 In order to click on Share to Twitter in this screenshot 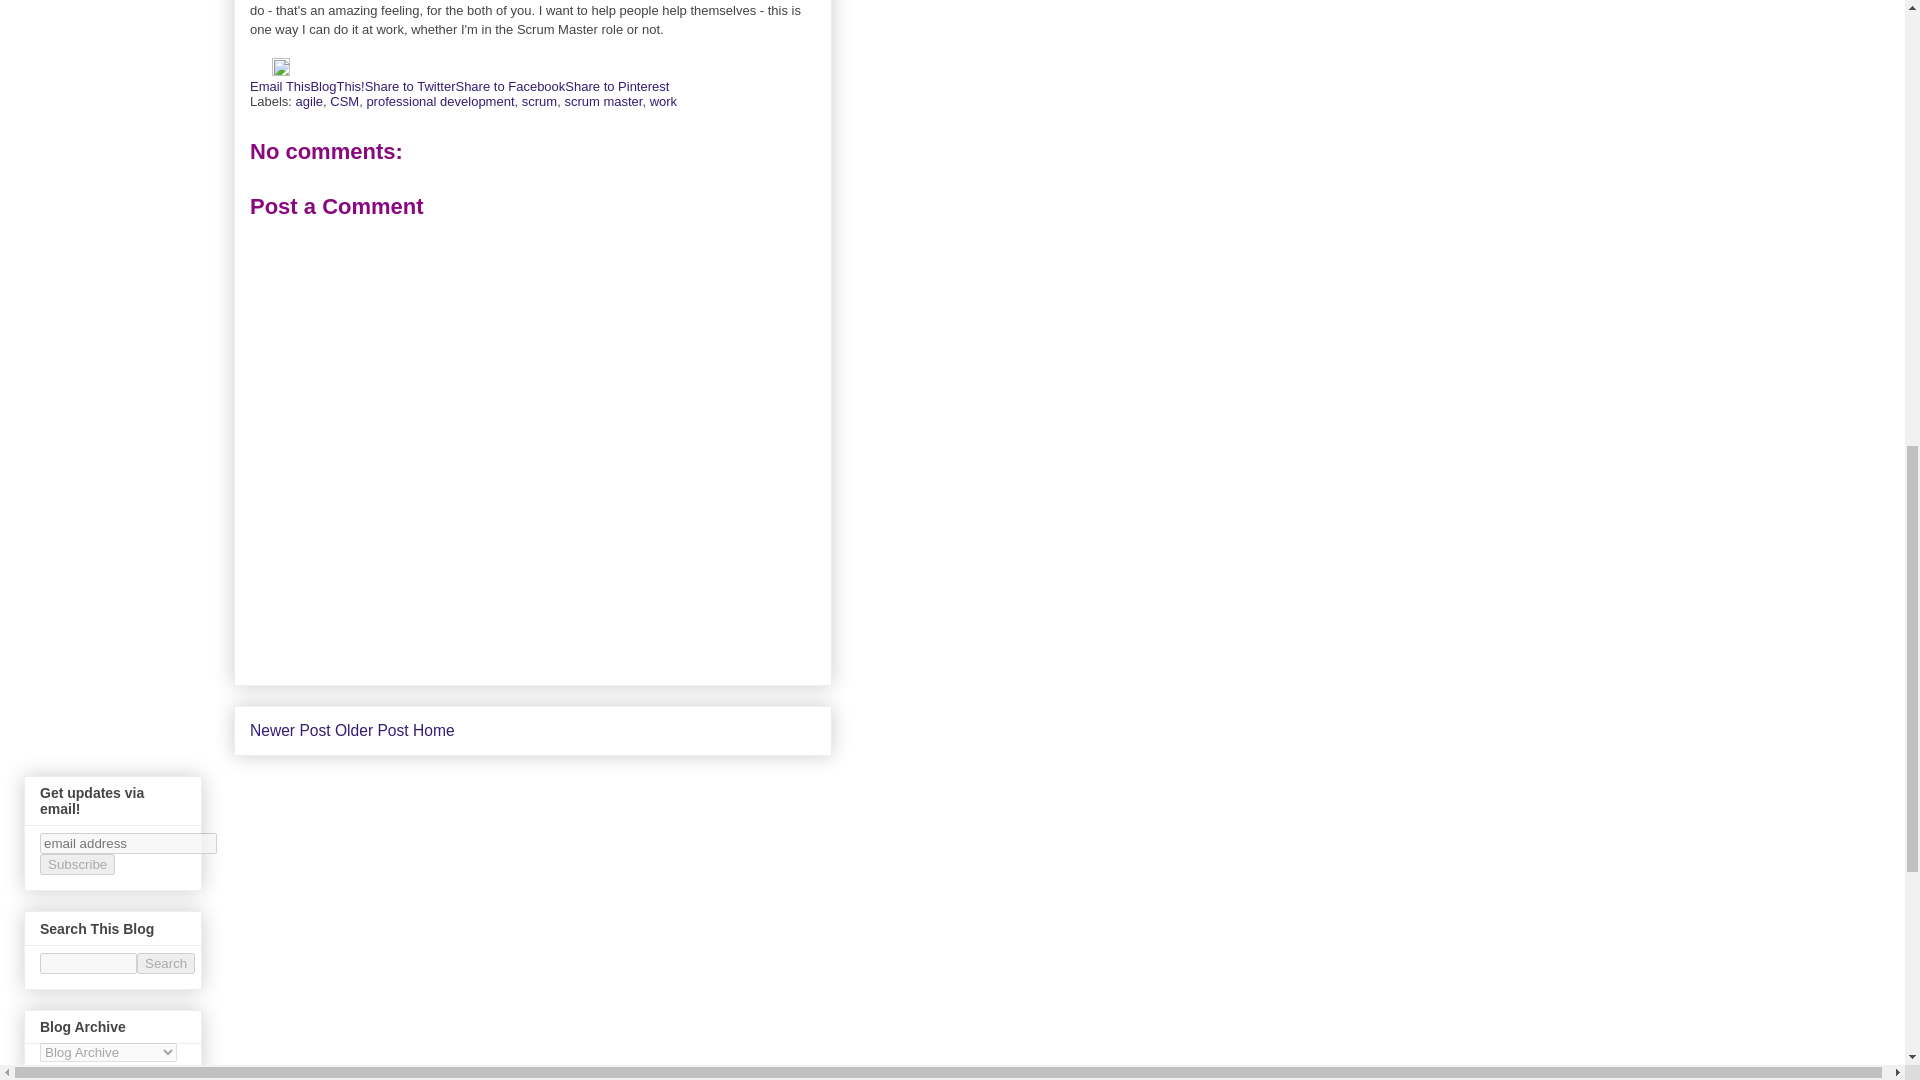, I will do `click(410, 86)`.